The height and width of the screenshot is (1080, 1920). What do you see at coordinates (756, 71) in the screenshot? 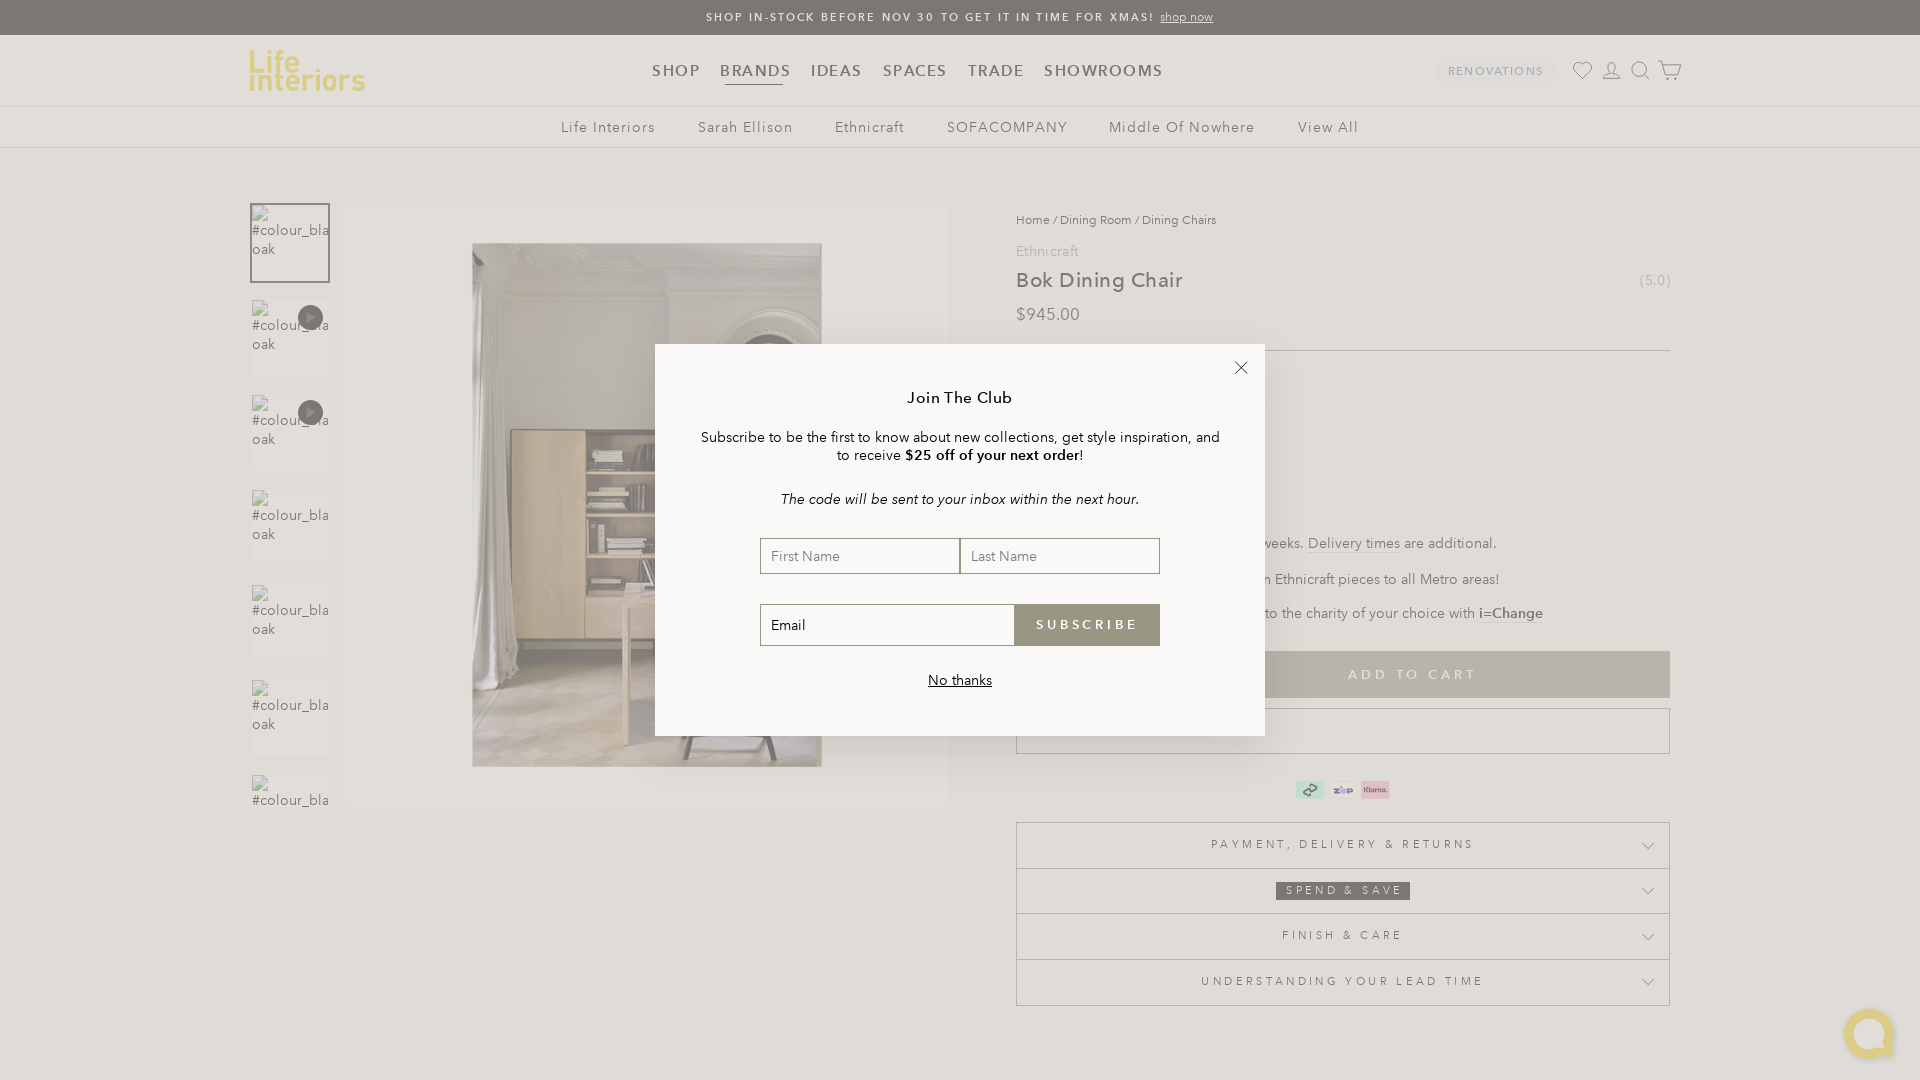
I see `BRANDS` at bounding box center [756, 71].